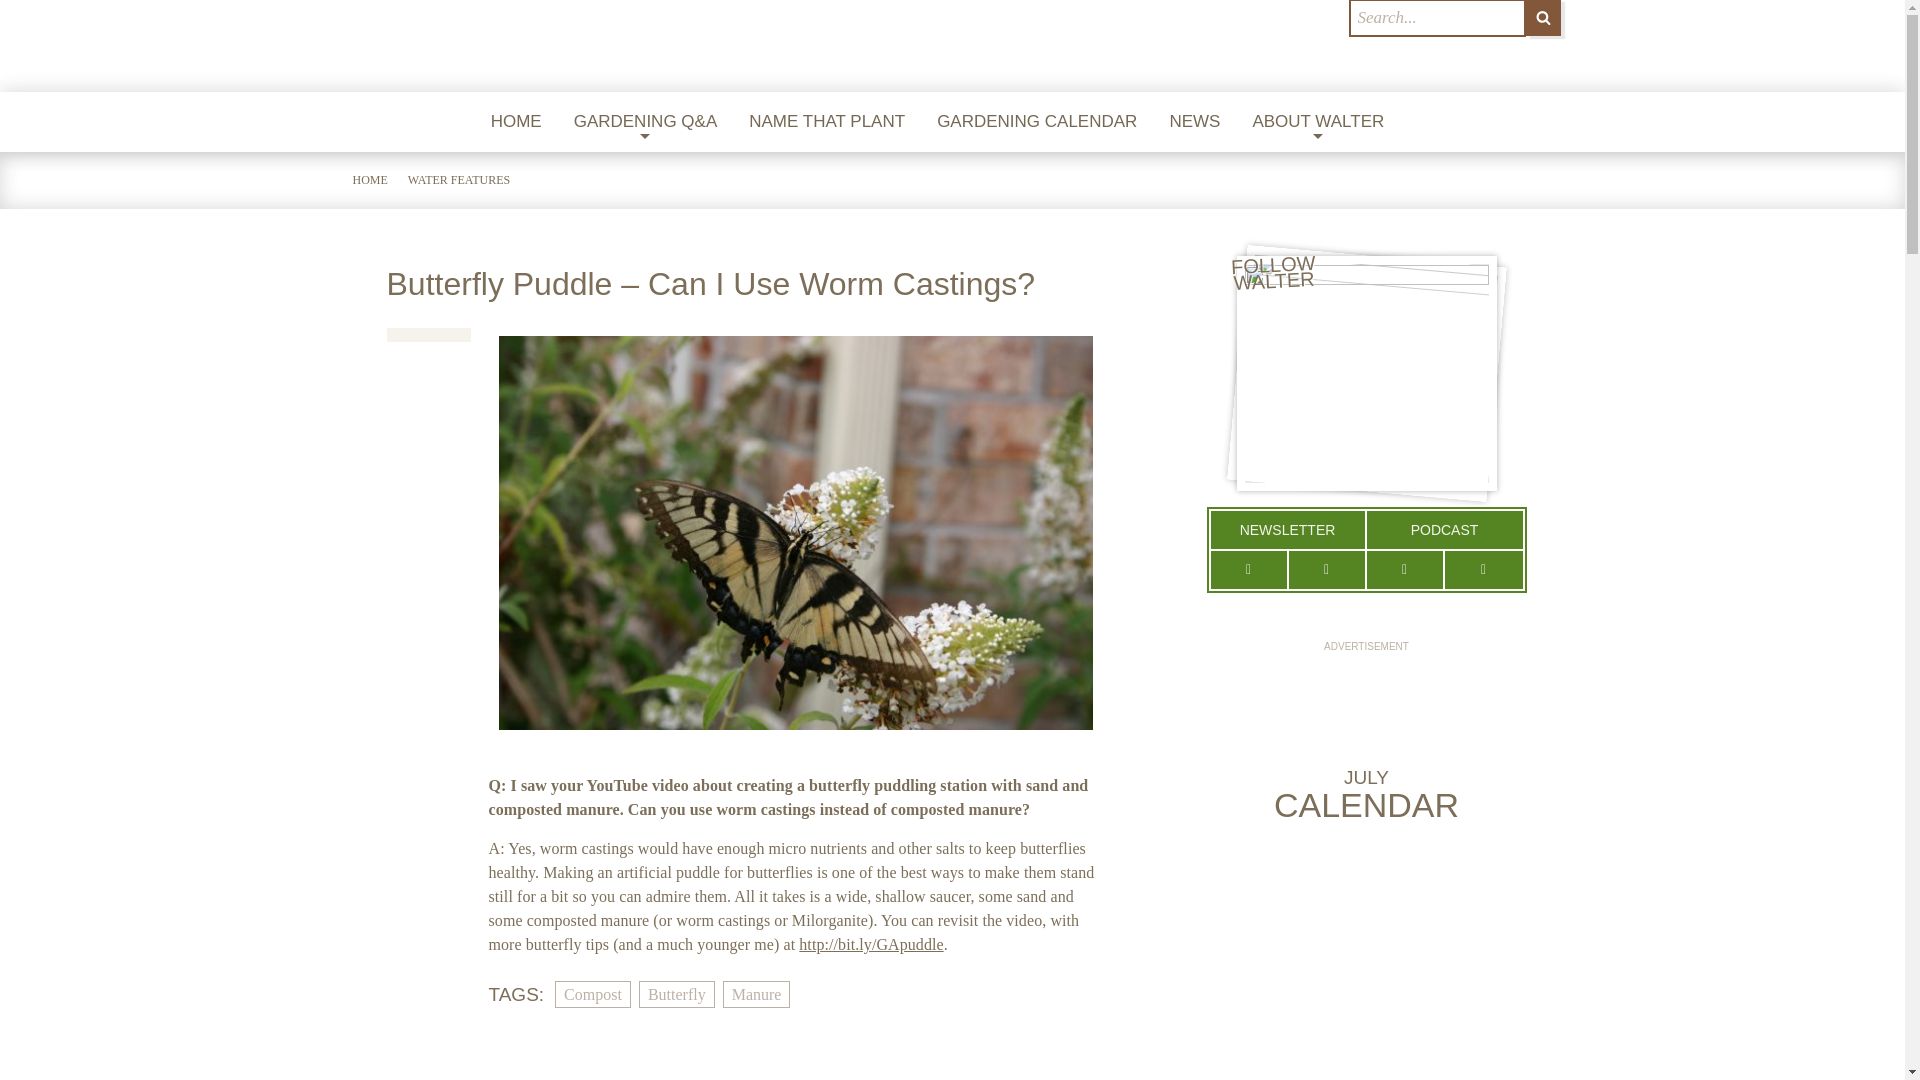 Image resolution: width=1920 pixels, height=1080 pixels. I want to click on NAME THAT PLANT, so click(827, 122).